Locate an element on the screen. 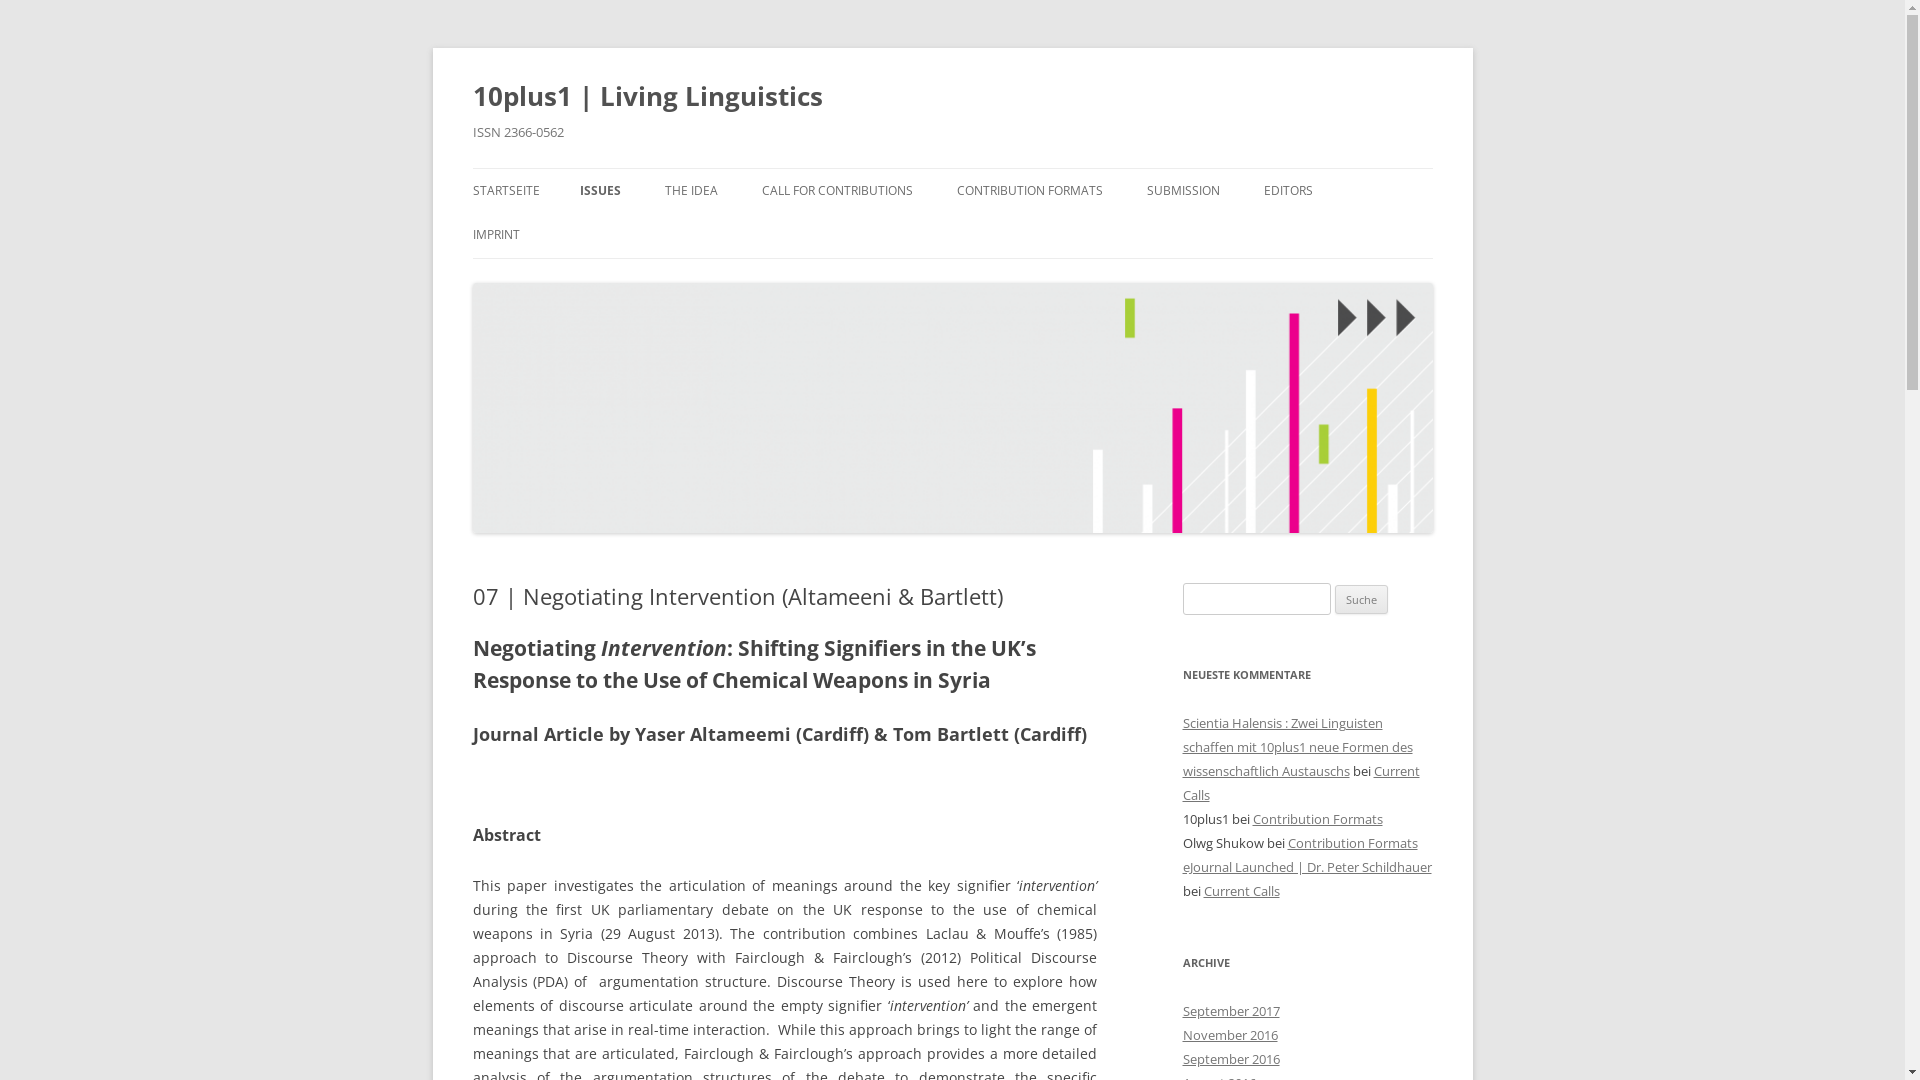 This screenshot has width=1920, height=1080. CURRENT CALLS is located at coordinates (862, 234).